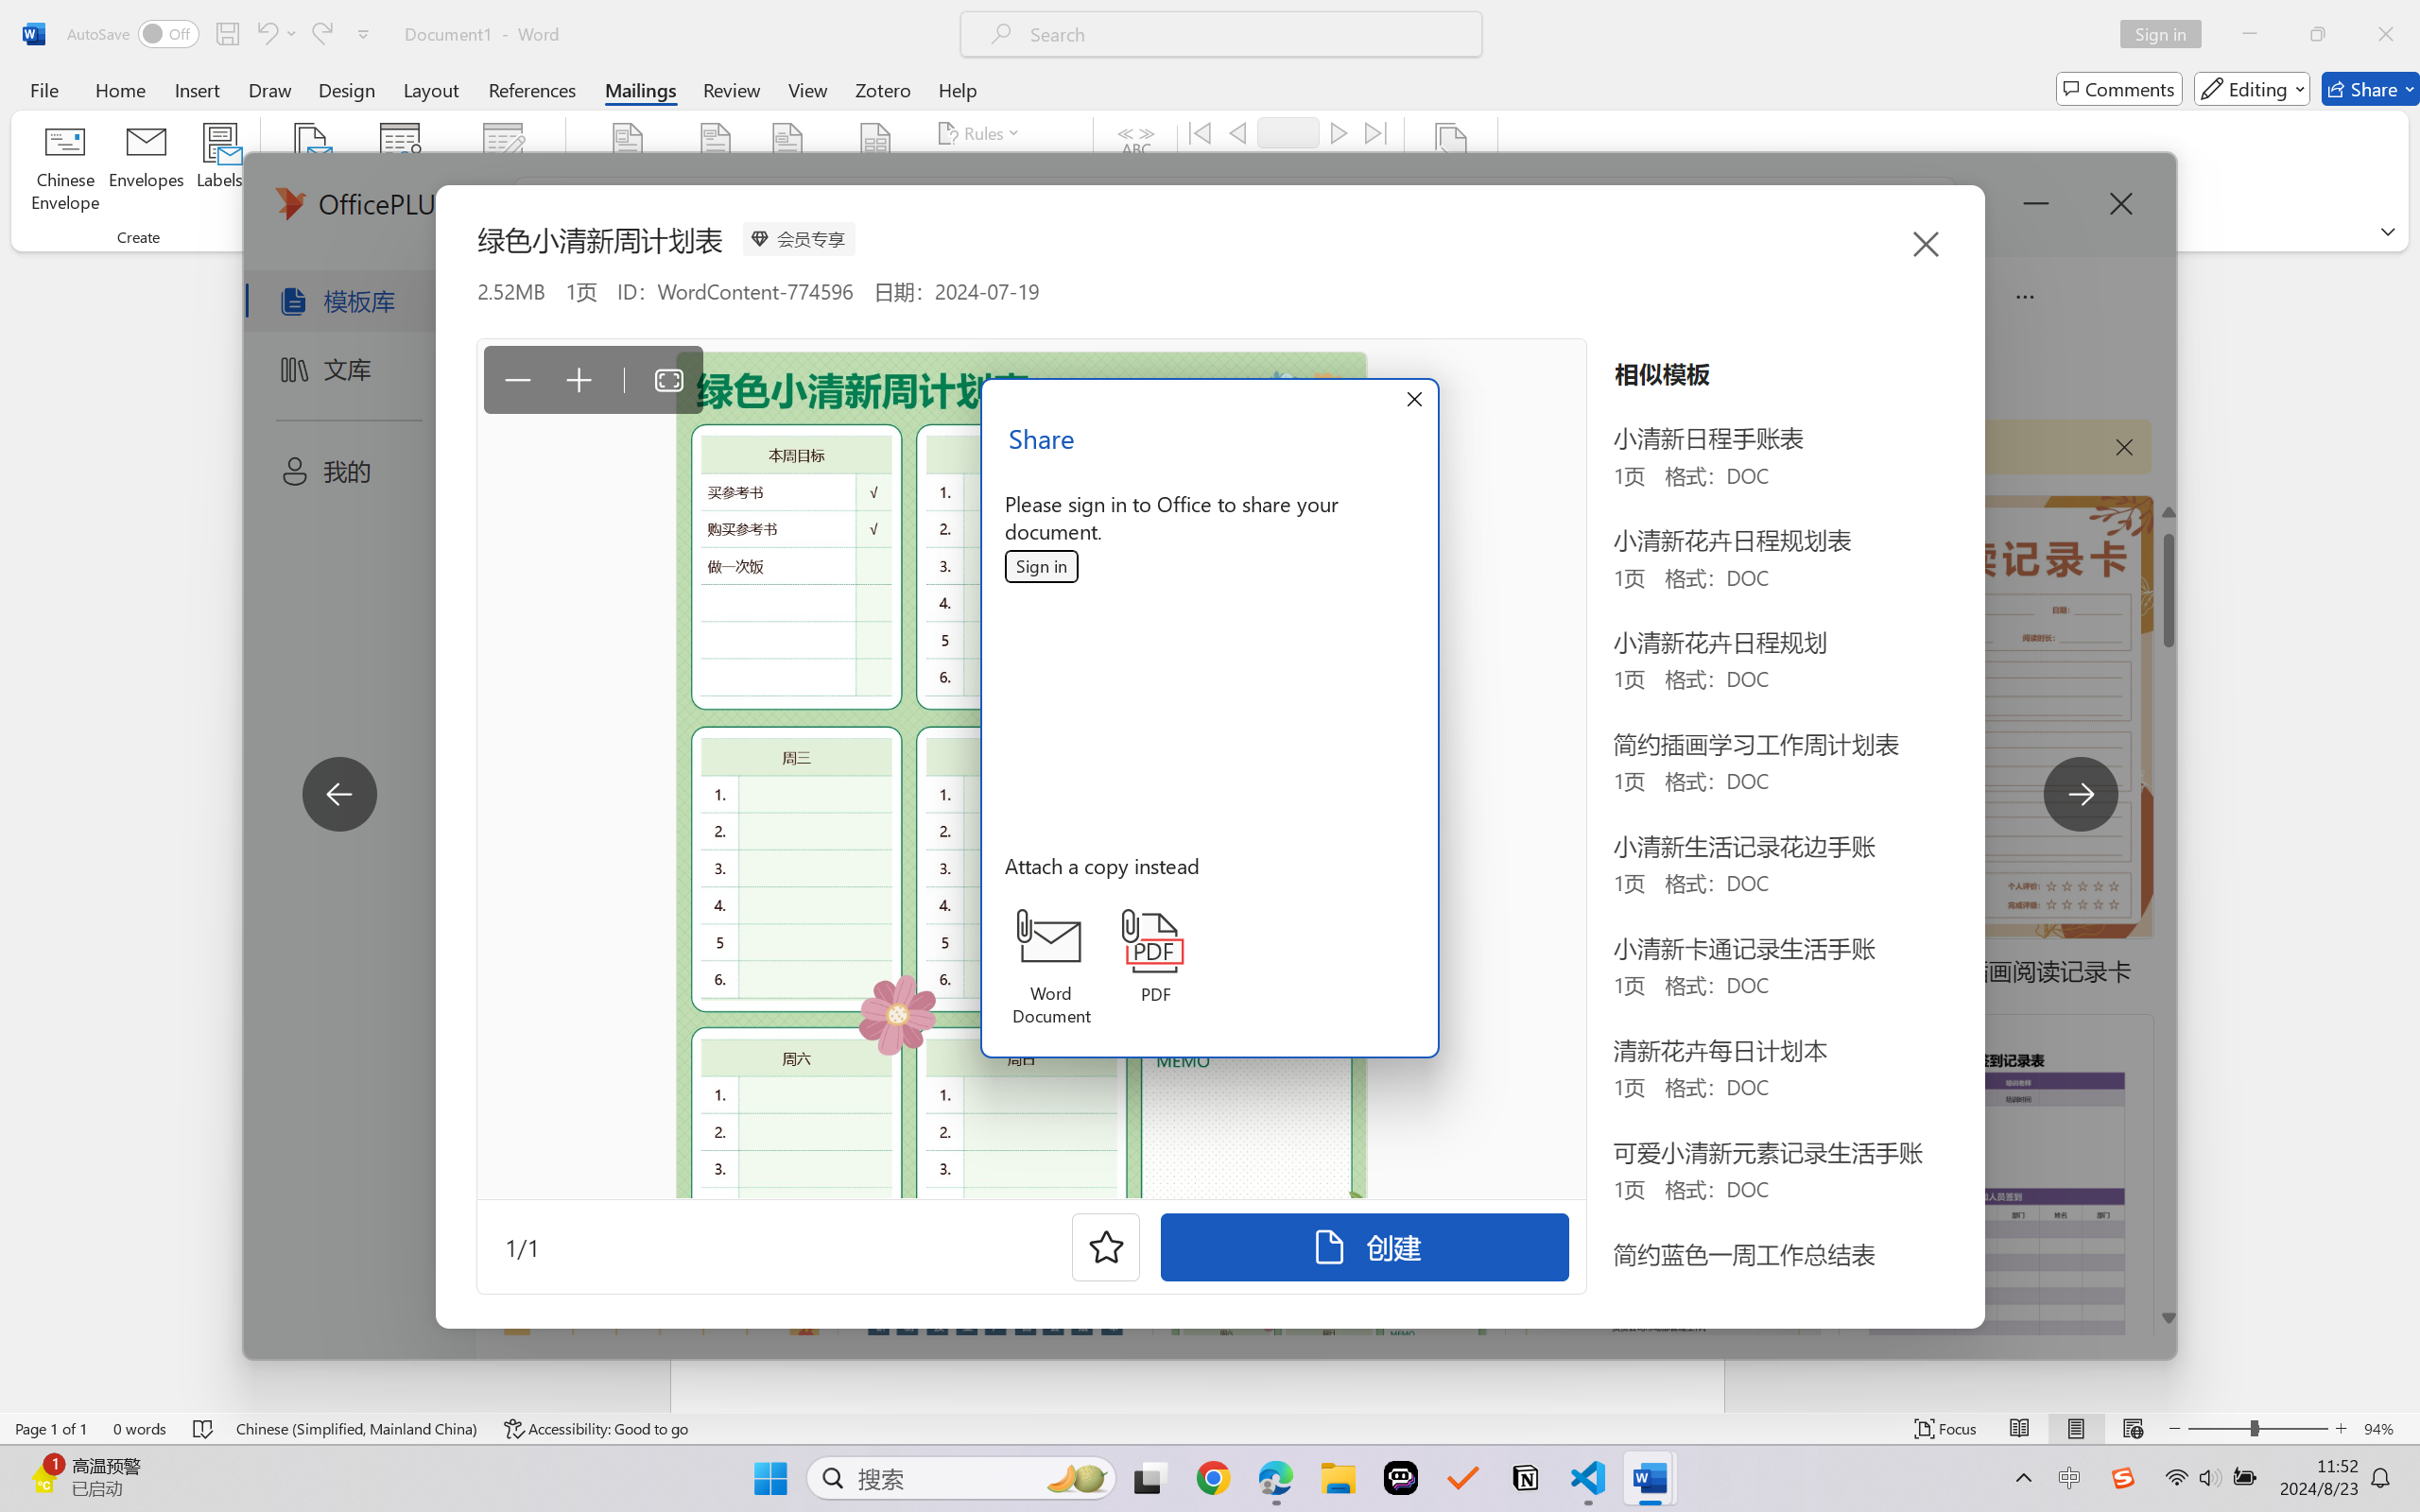 The image size is (2420, 1512). Describe the element at coordinates (309, 170) in the screenshot. I see `Start Mail Merge` at that location.